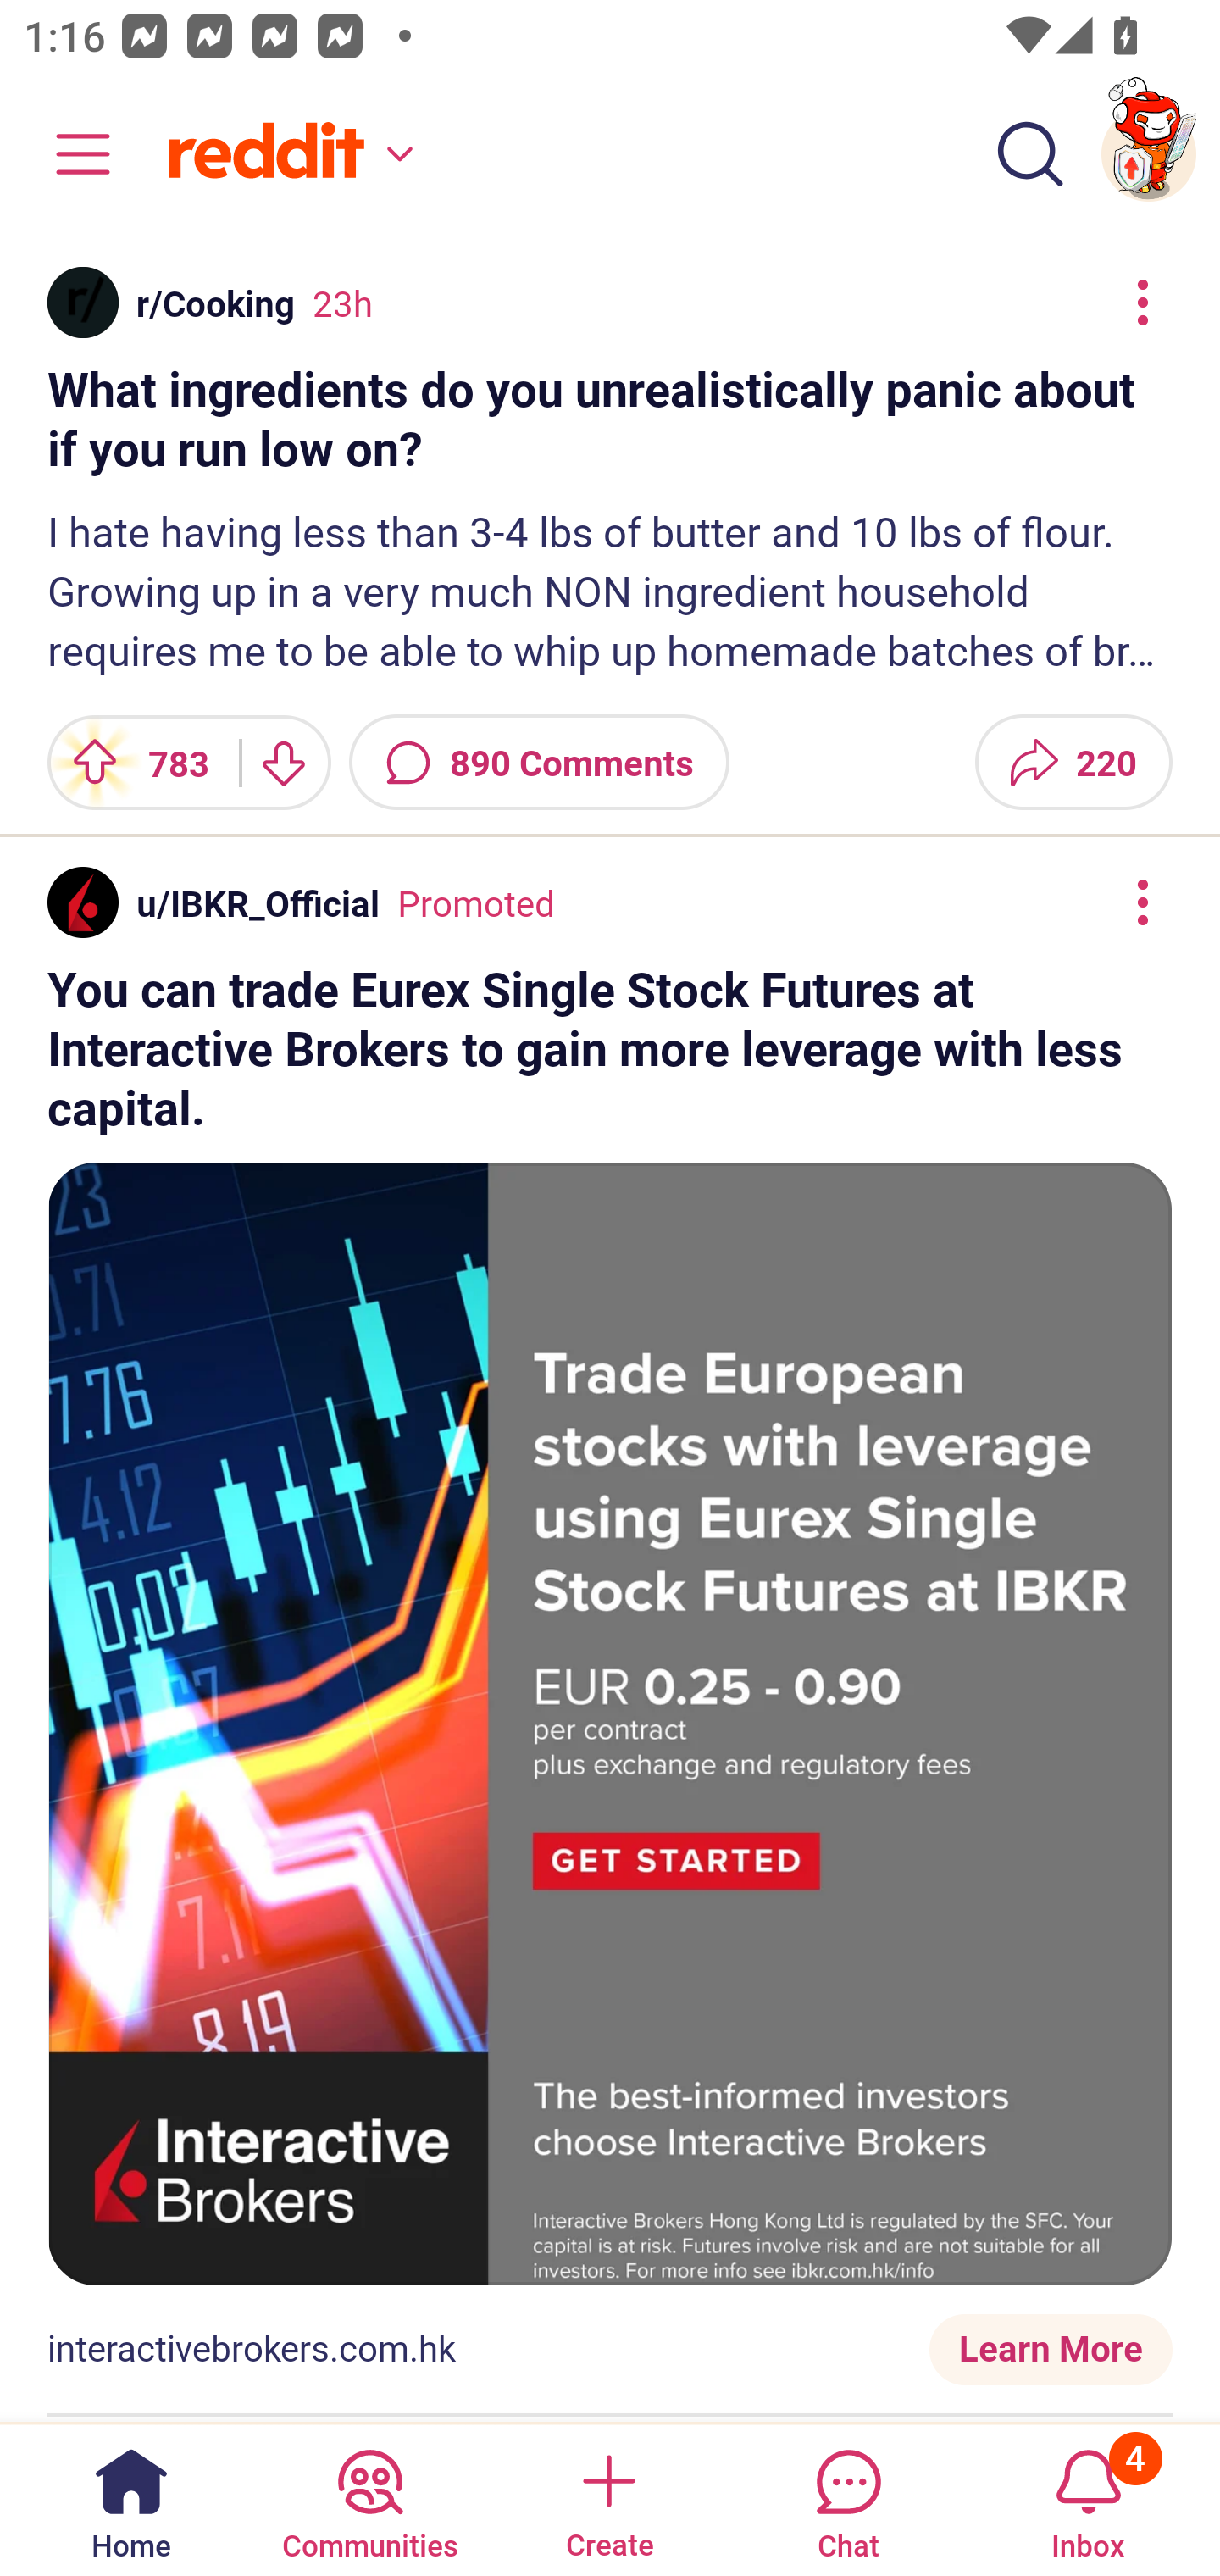 The image size is (1220, 2576). I want to click on Home feed, so click(286, 154).